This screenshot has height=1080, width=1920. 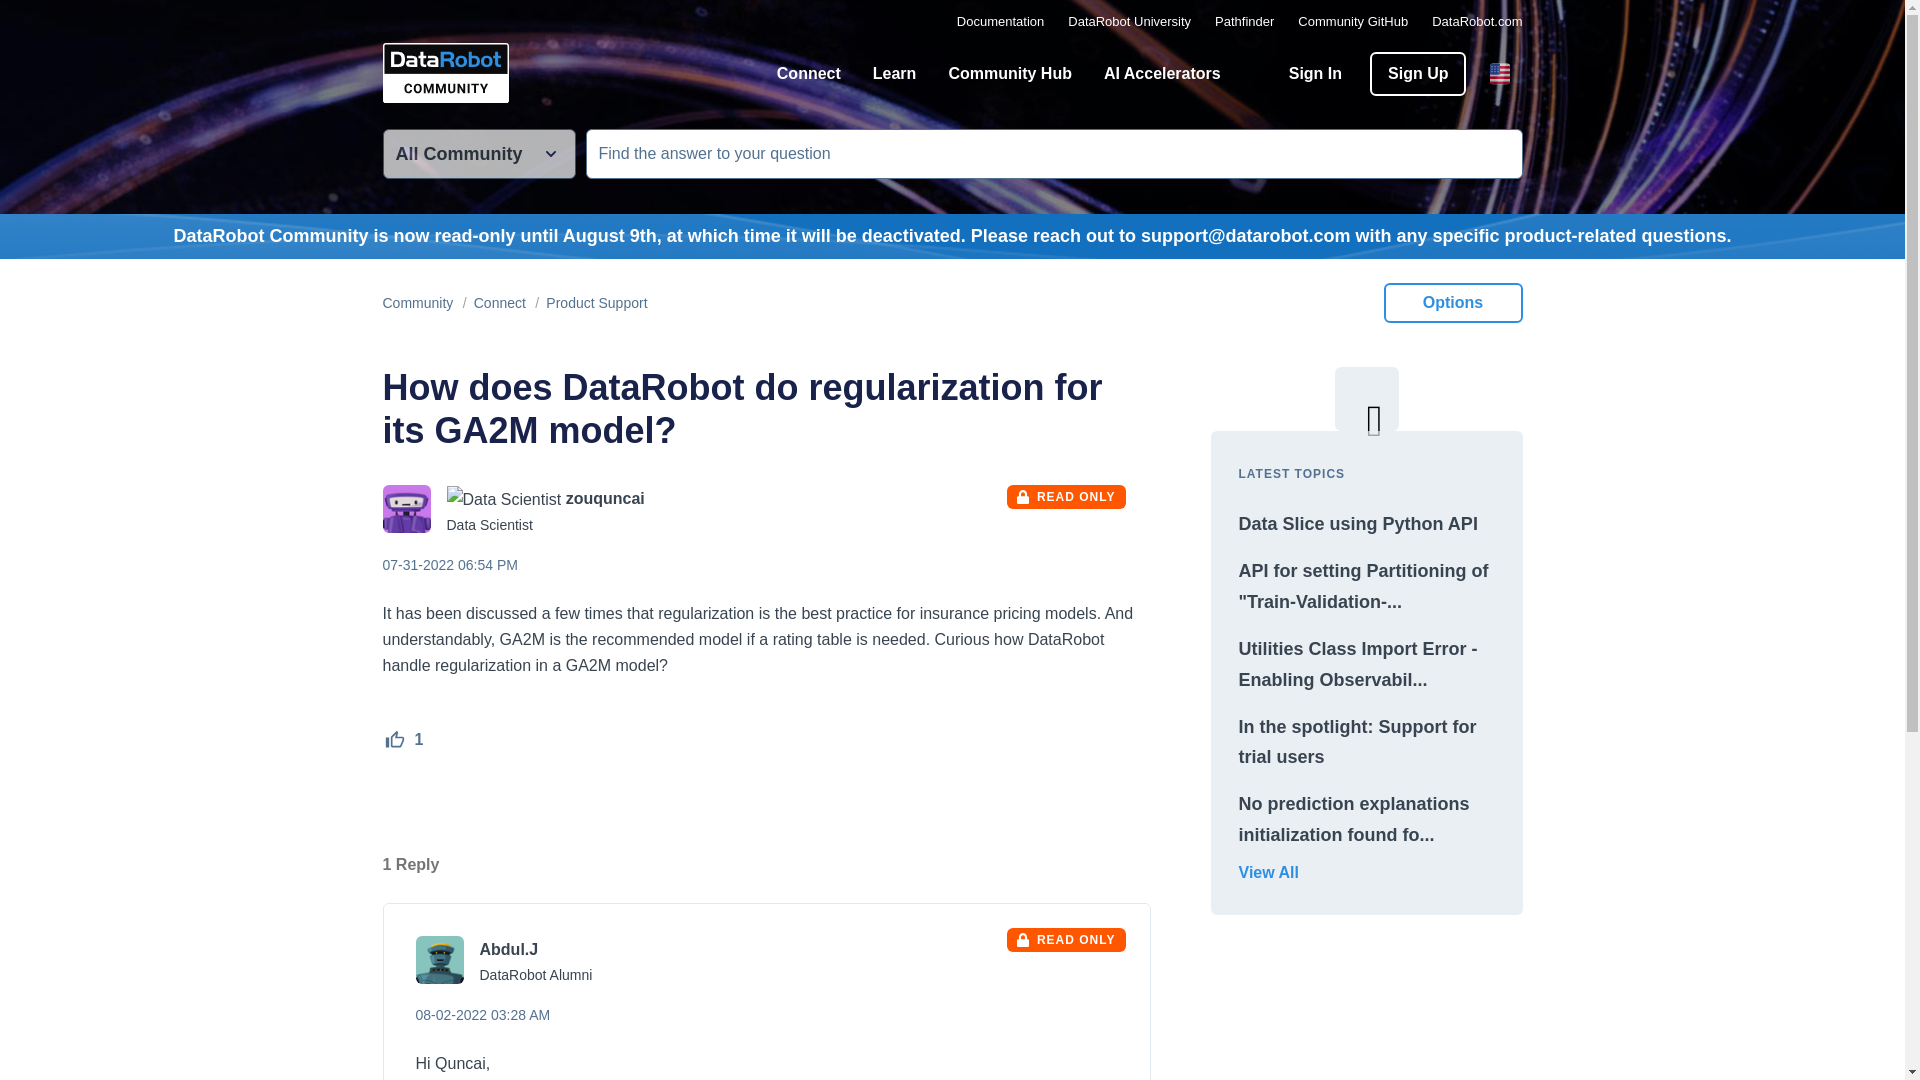 What do you see at coordinates (1477, 22) in the screenshot?
I see `DataRobot.com` at bounding box center [1477, 22].